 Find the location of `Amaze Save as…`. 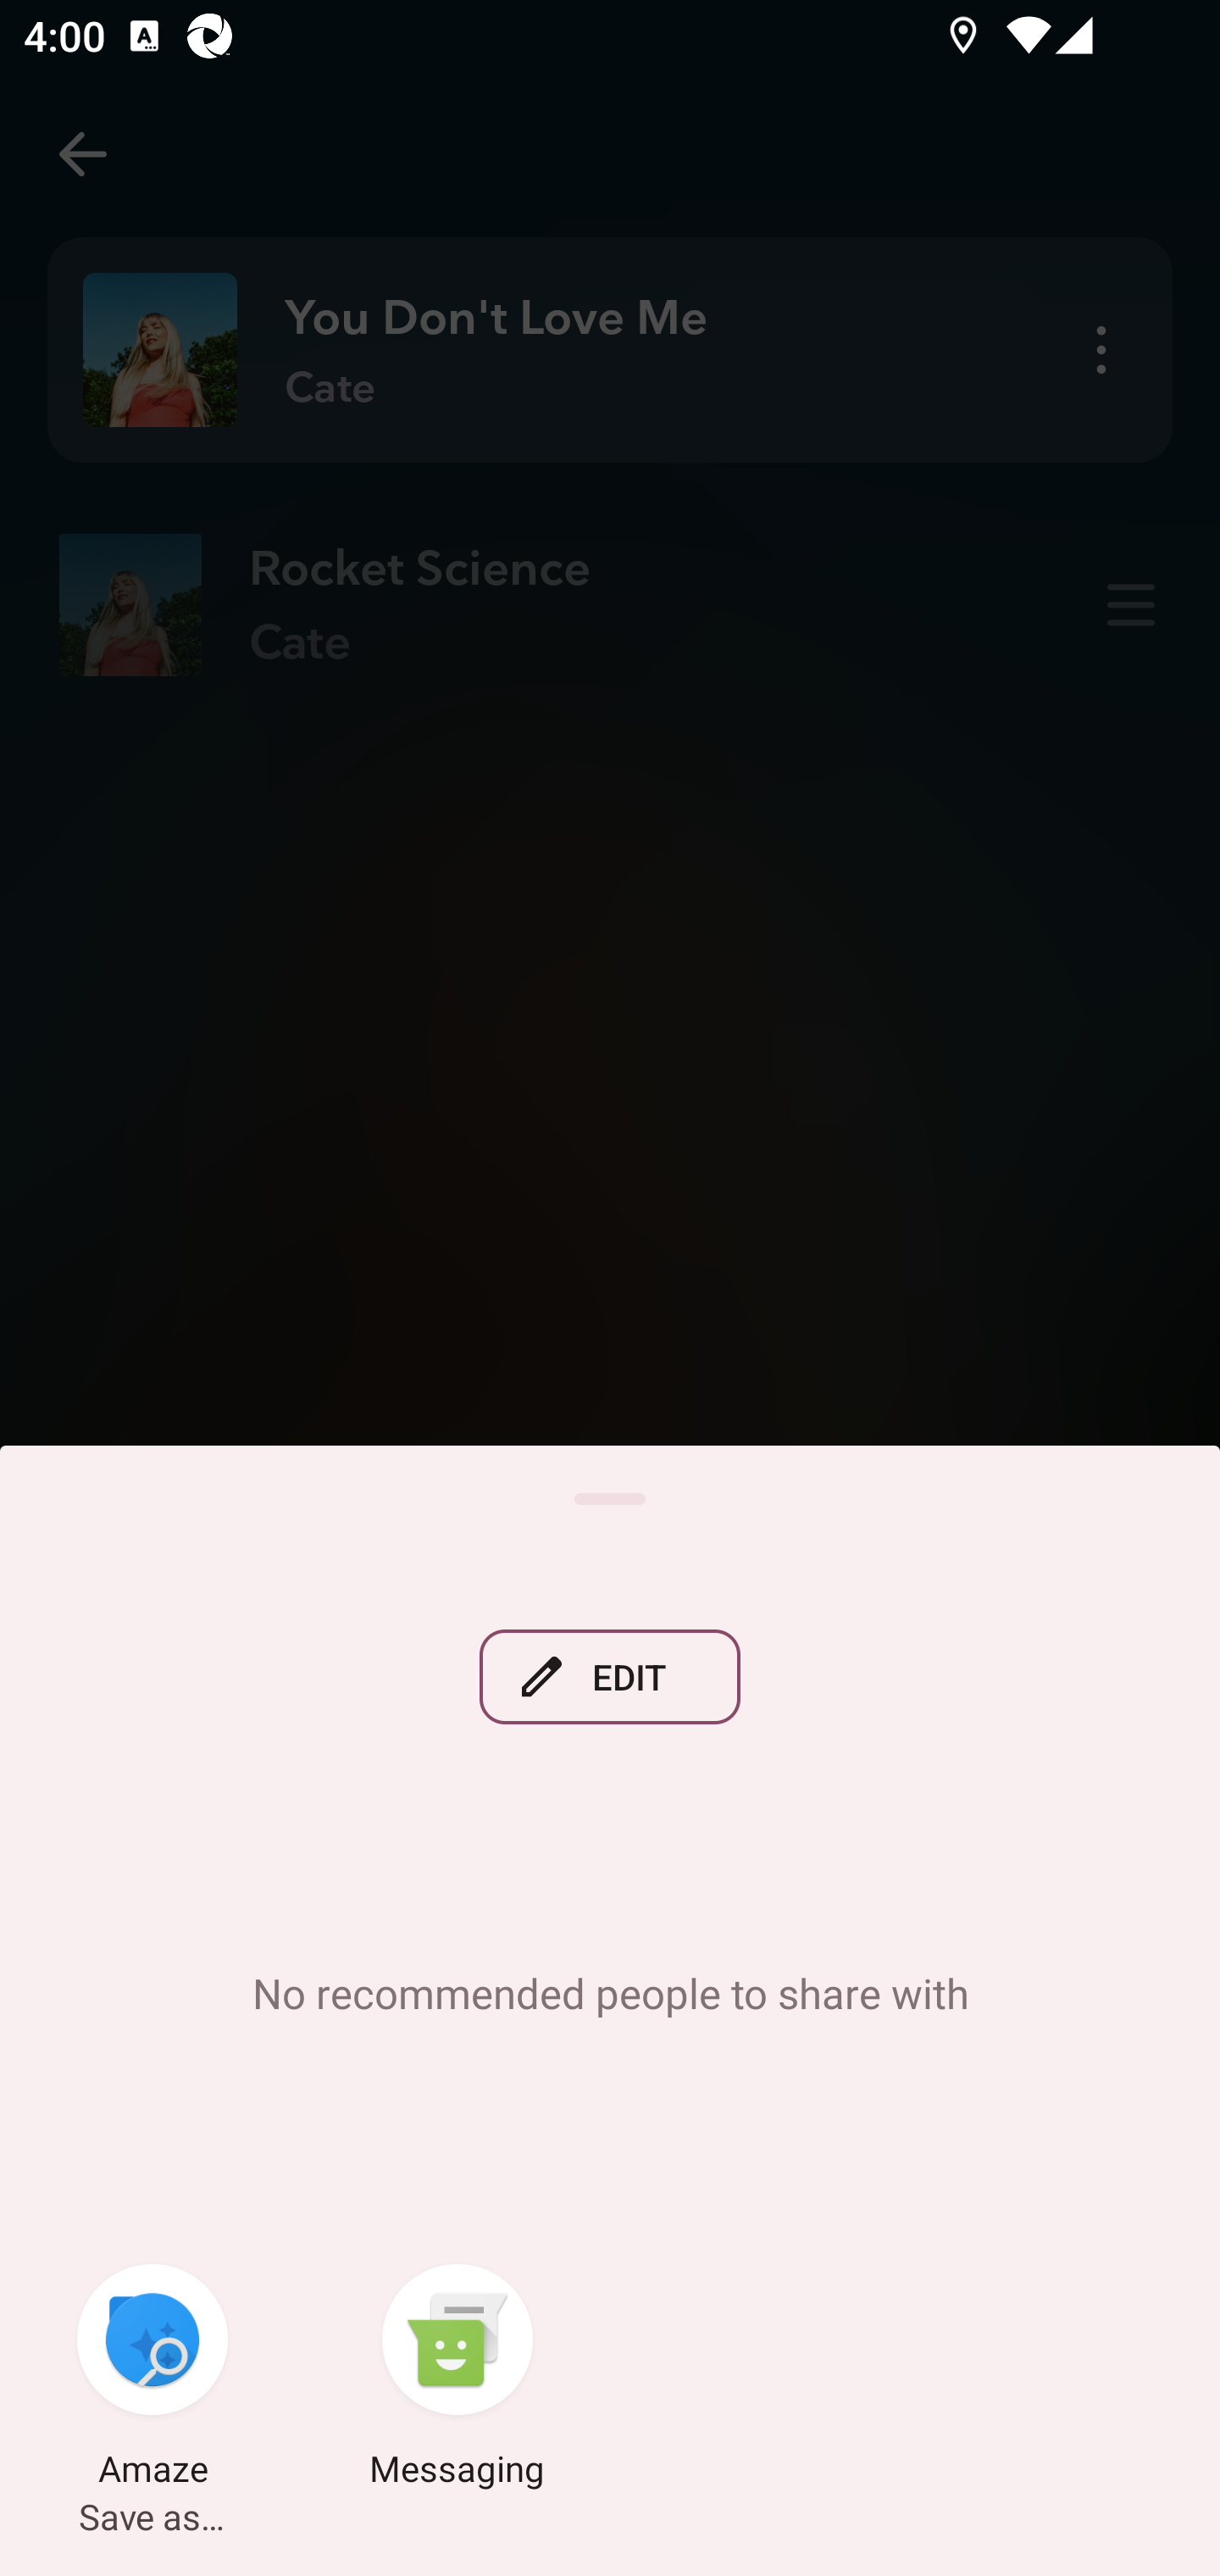

Amaze Save as… is located at coordinates (152, 2379).